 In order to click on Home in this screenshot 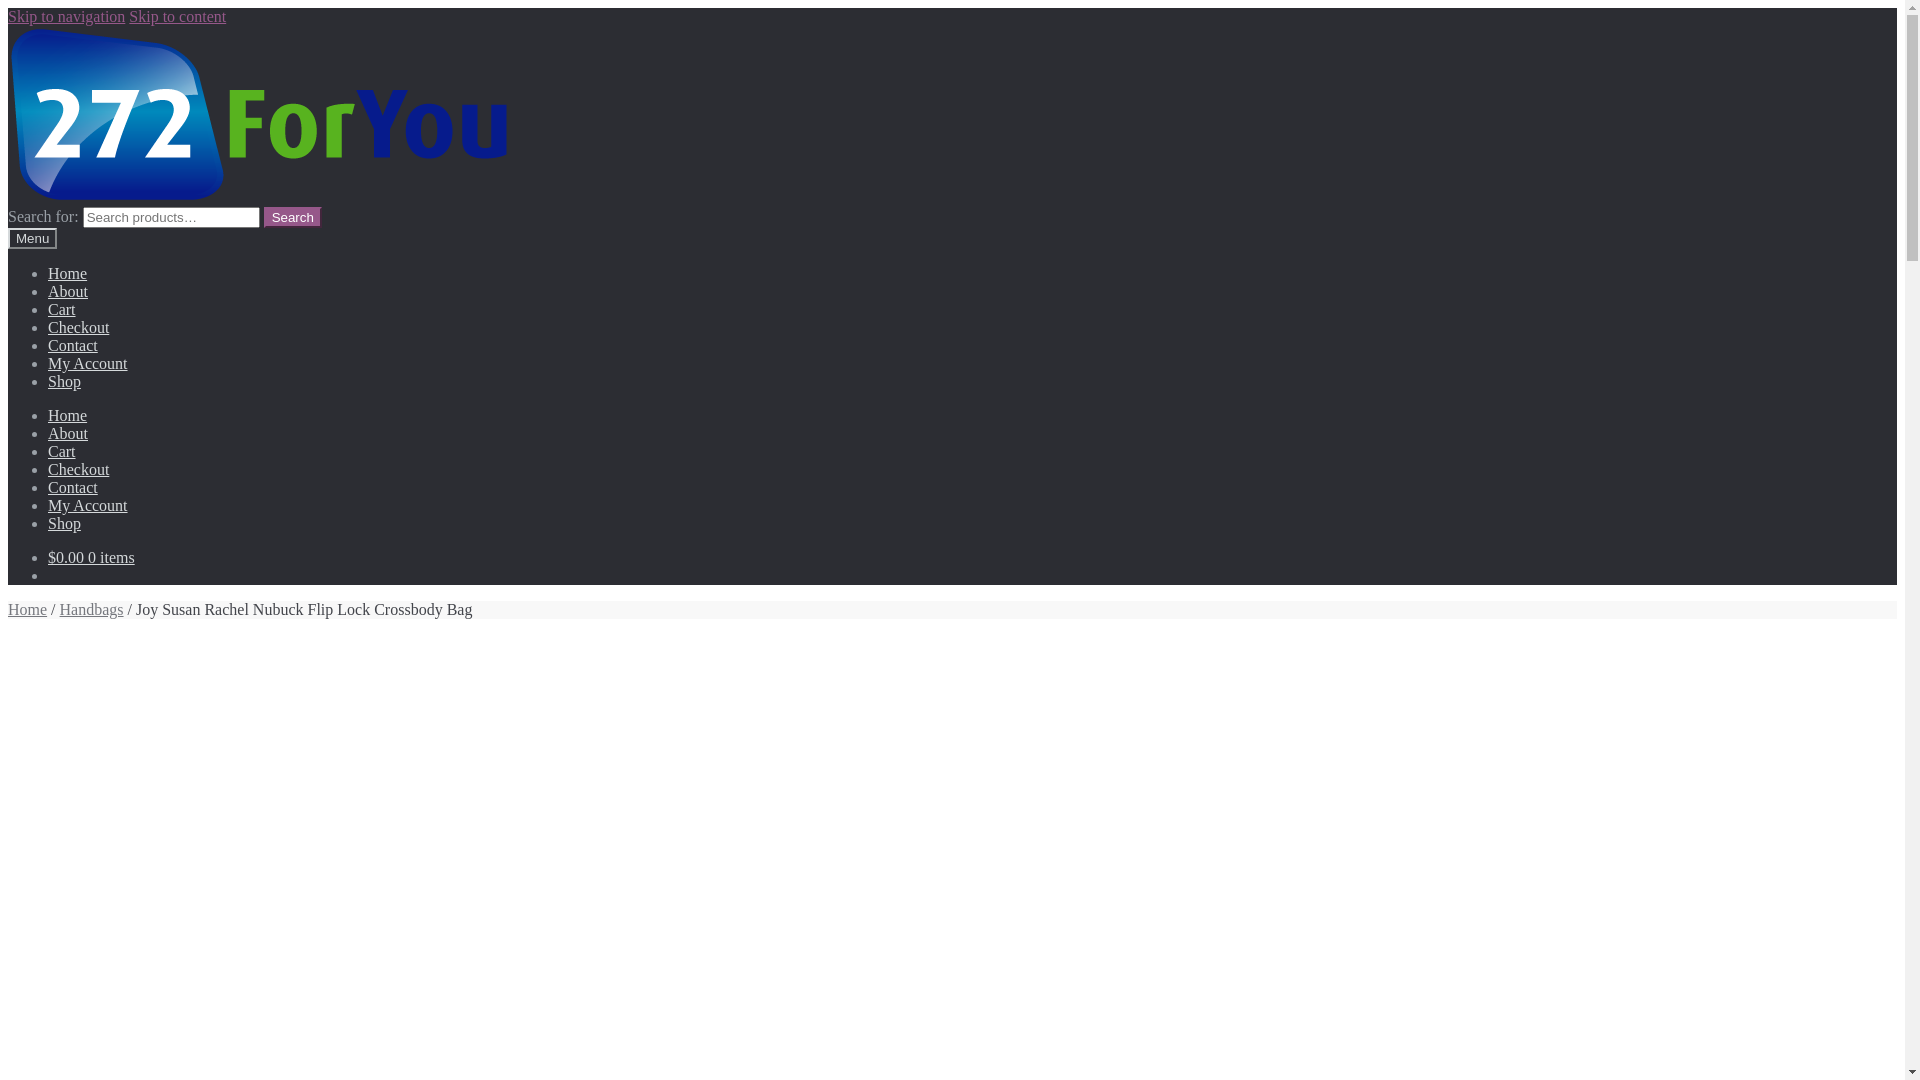, I will do `click(28, 610)`.